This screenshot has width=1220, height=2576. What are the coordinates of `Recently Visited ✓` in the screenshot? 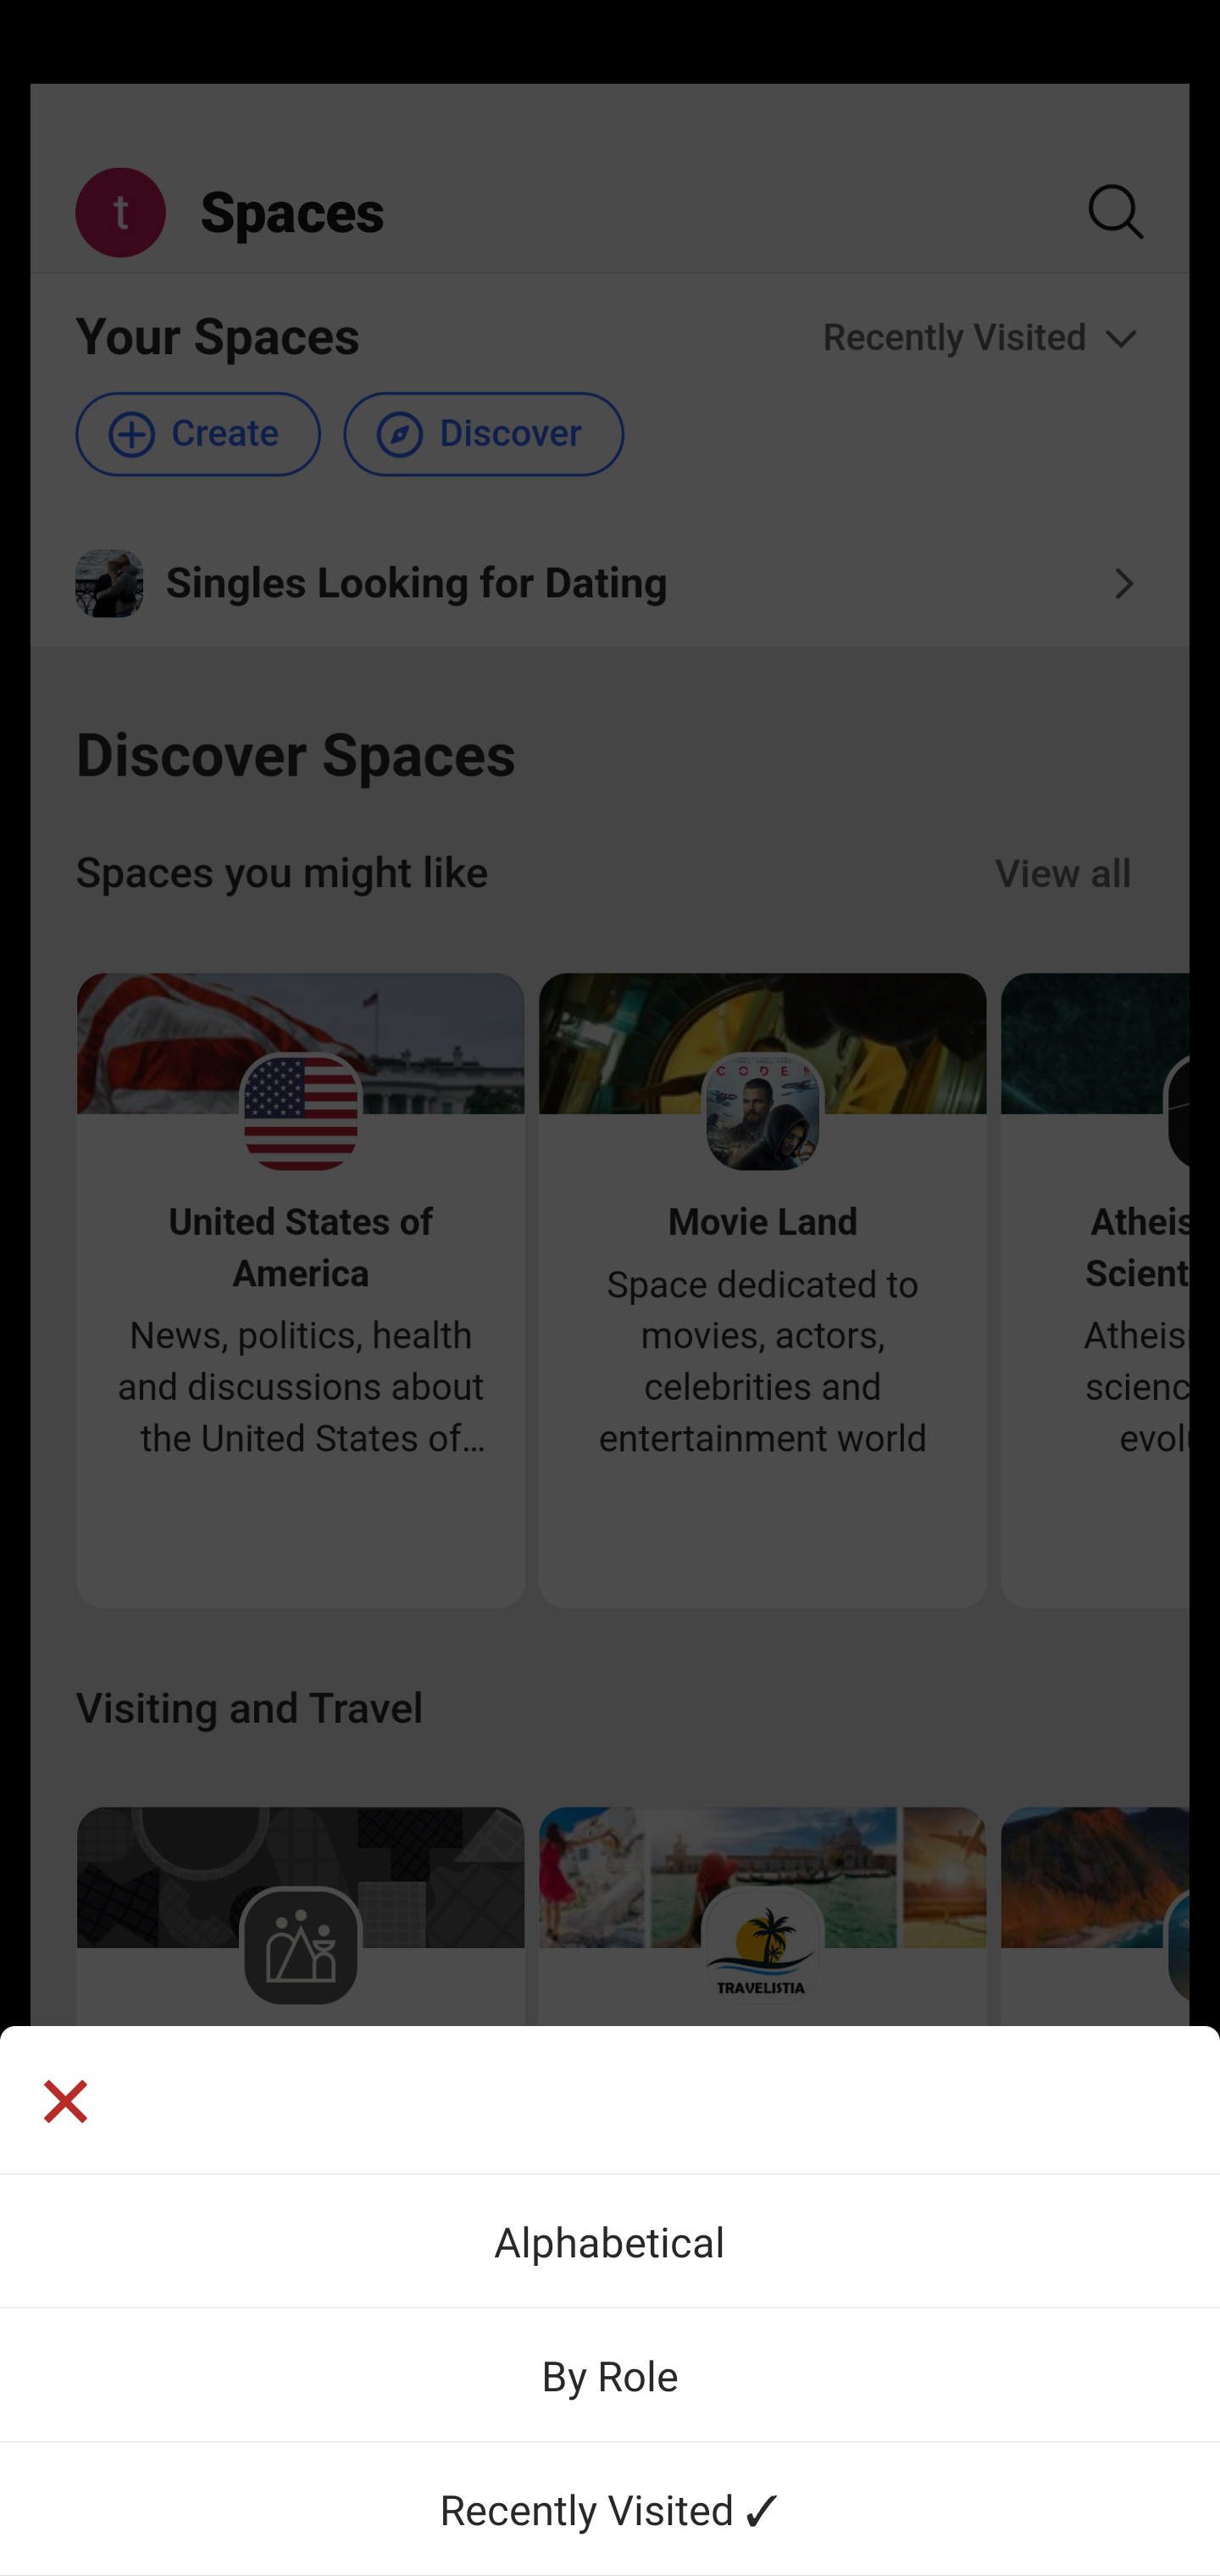 It's located at (610, 2508).